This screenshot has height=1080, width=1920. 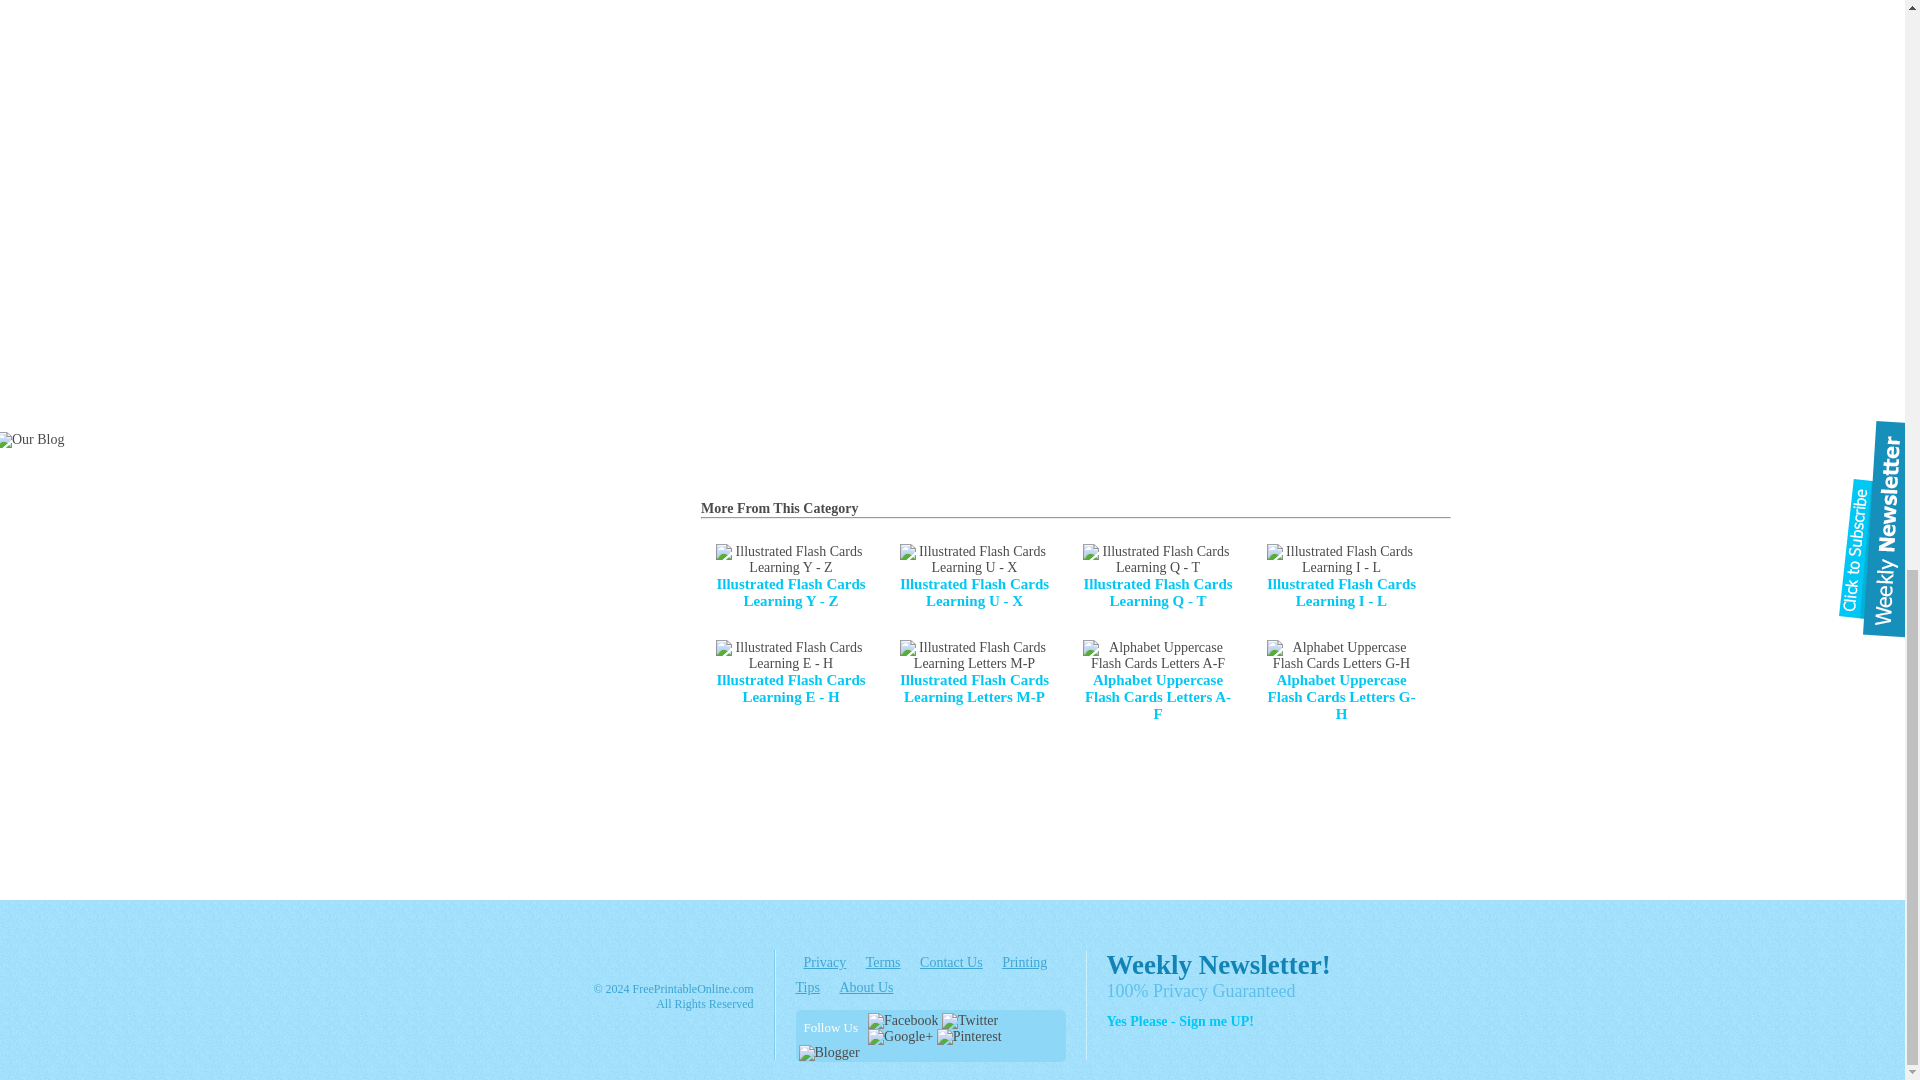 I want to click on Illustrated Flash Cards Learning I - L, so click(x=1340, y=577).